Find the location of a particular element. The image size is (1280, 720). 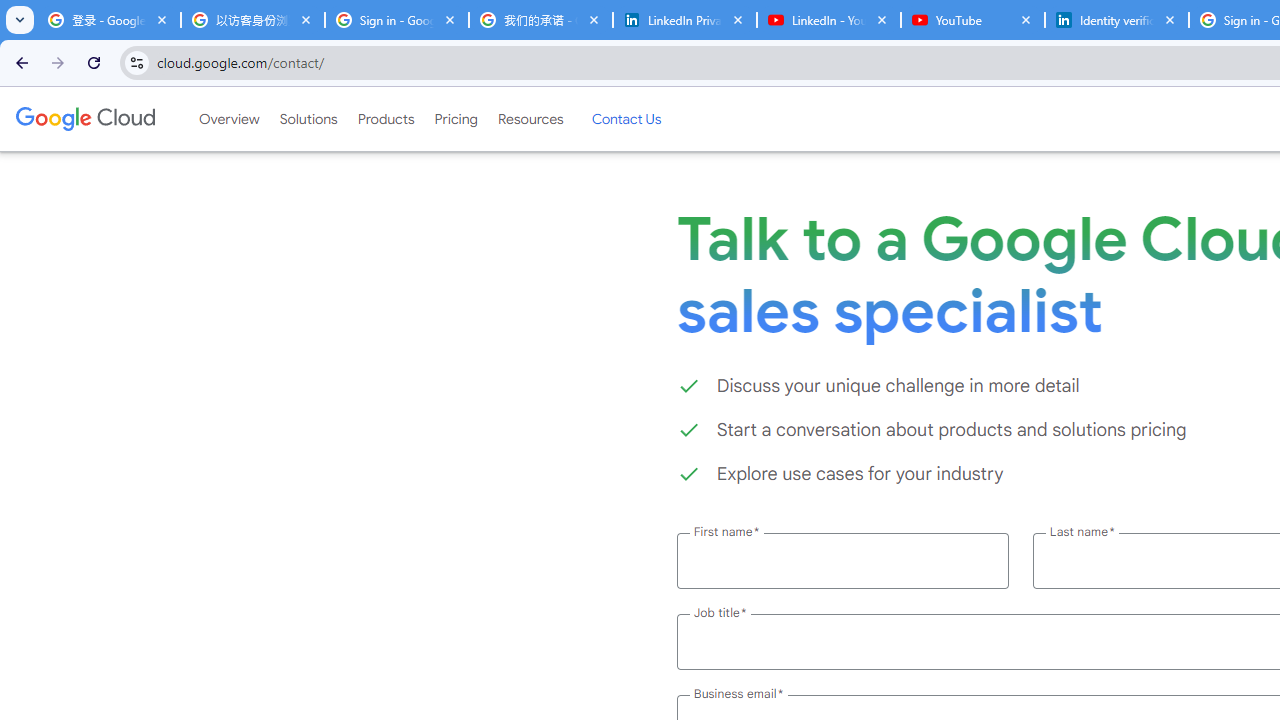

YouTube is located at coordinates (972, 20).